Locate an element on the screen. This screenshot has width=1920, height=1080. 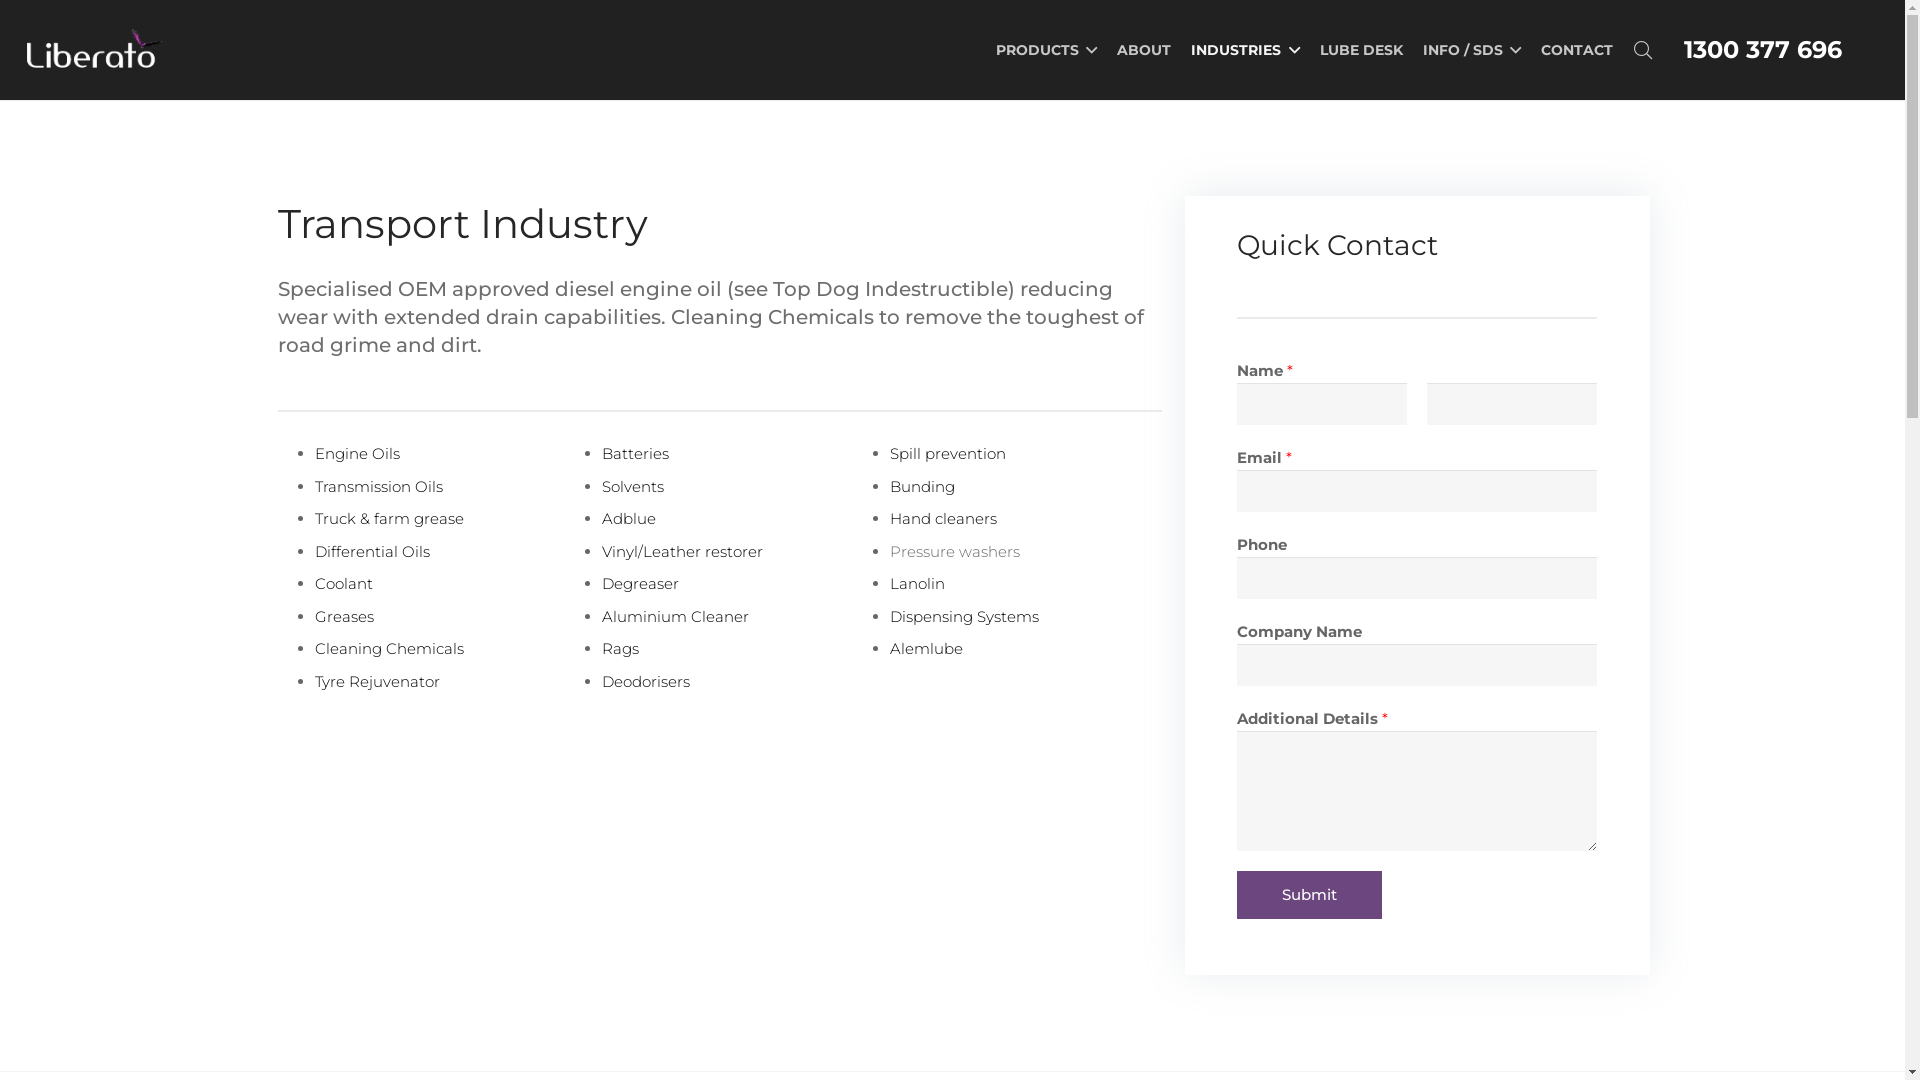
Tyre Rejuvenator is located at coordinates (378, 682).